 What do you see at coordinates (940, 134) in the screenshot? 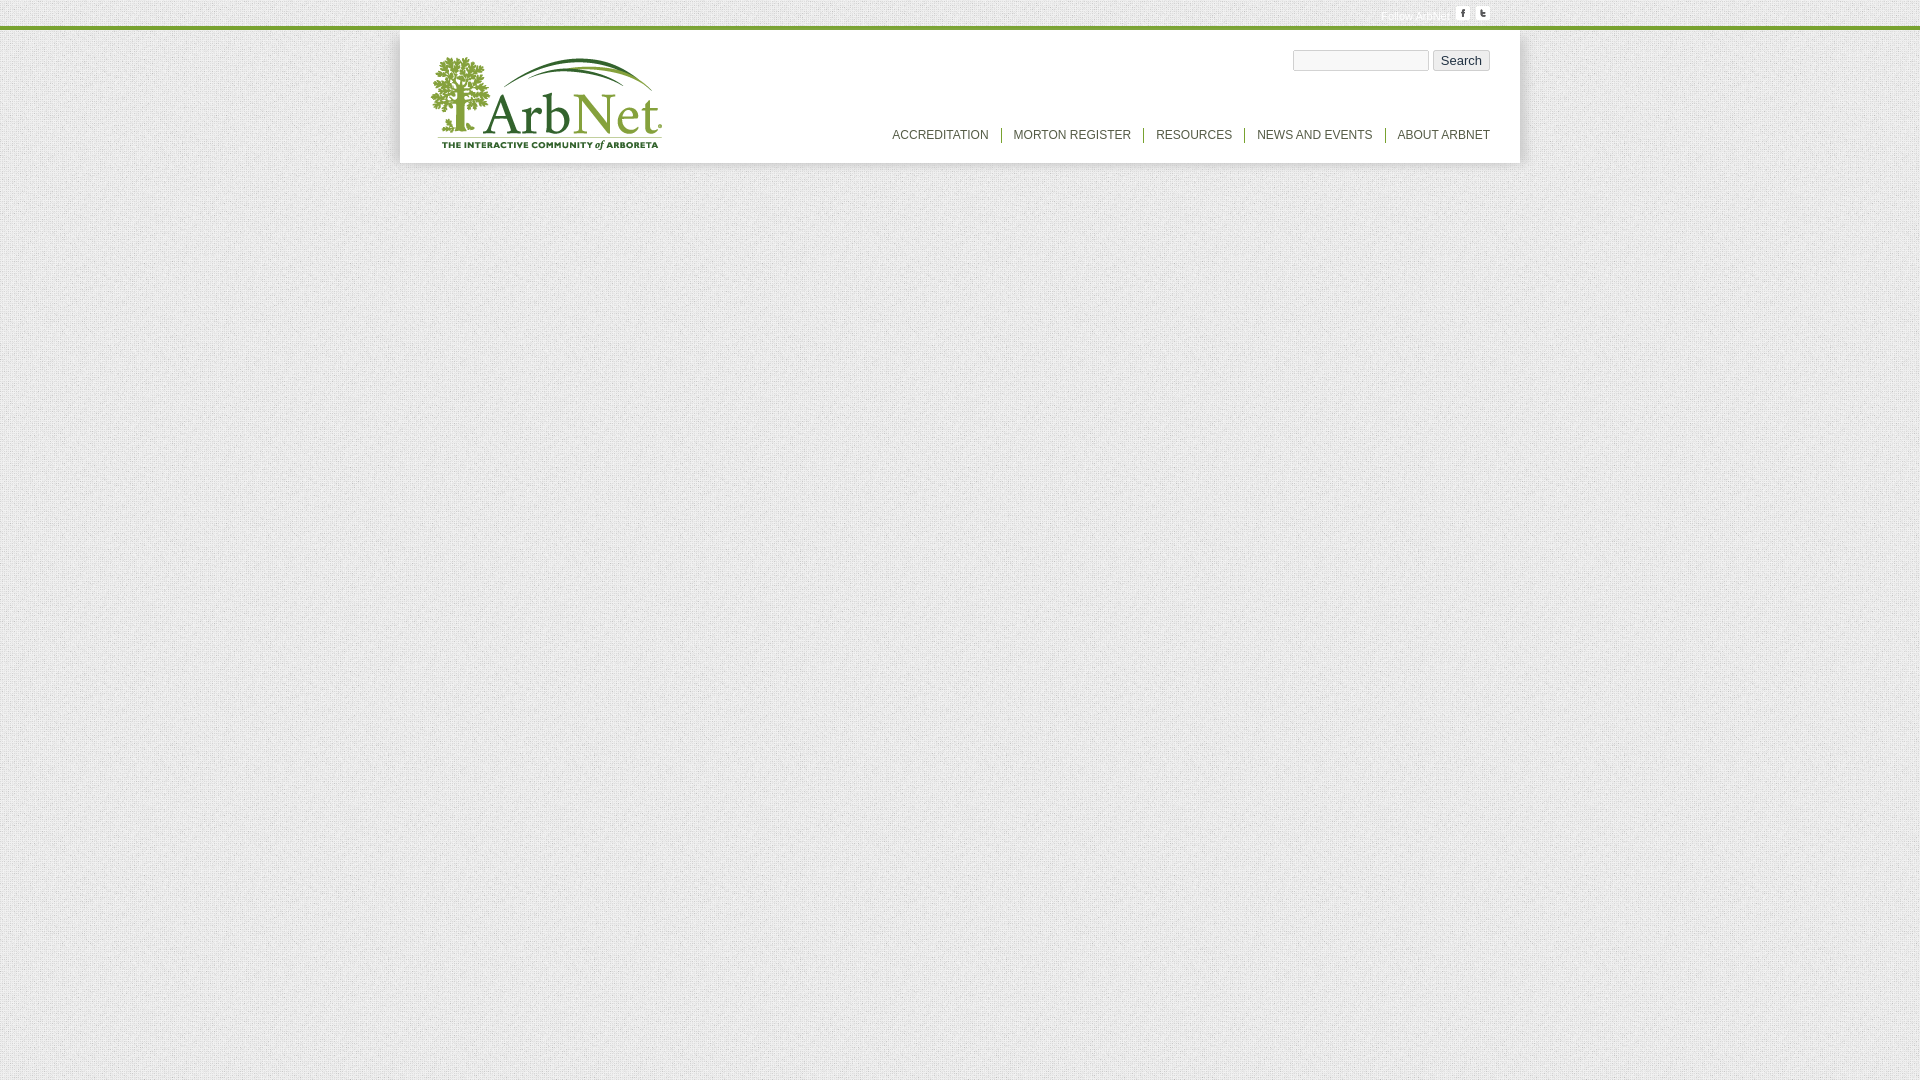
I see `ACCREDITATION` at bounding box center [940, 134].